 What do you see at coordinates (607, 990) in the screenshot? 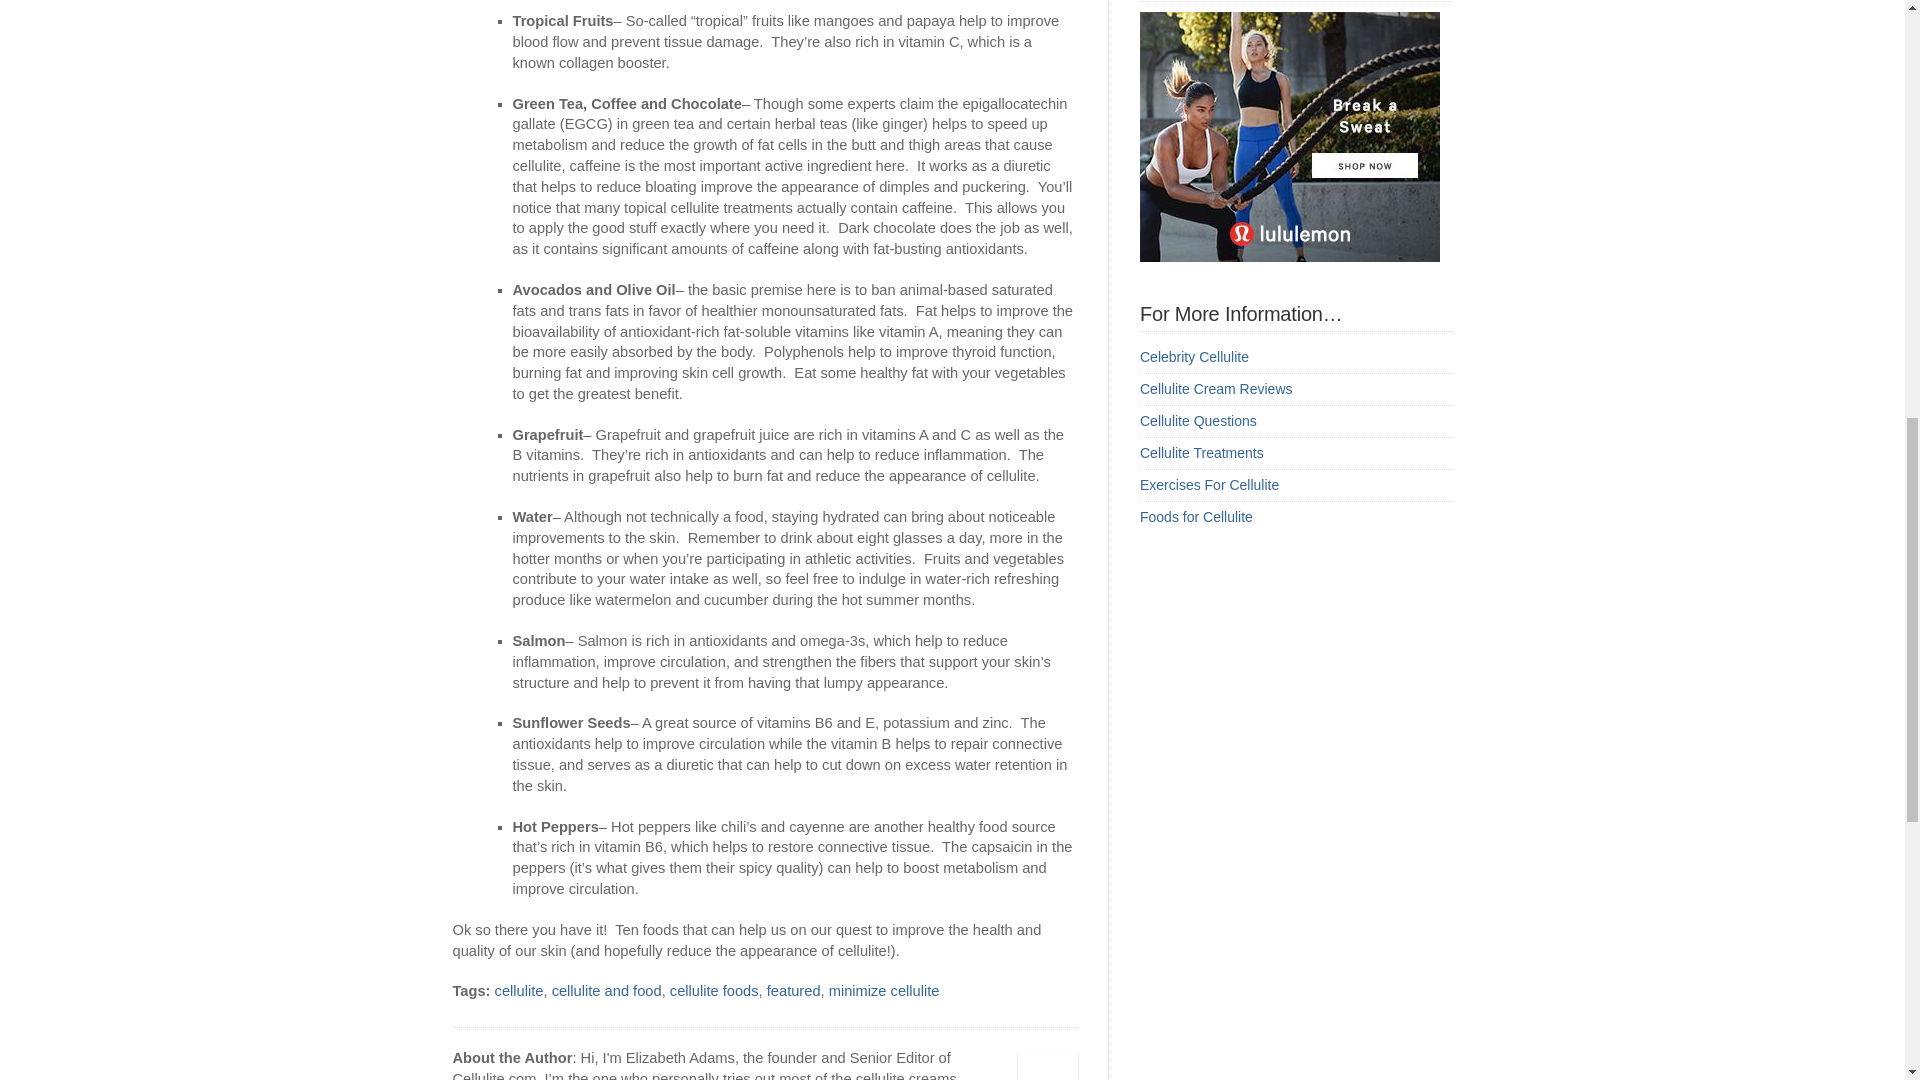
I see `cellulite and food` at bounding box center [607, 990].